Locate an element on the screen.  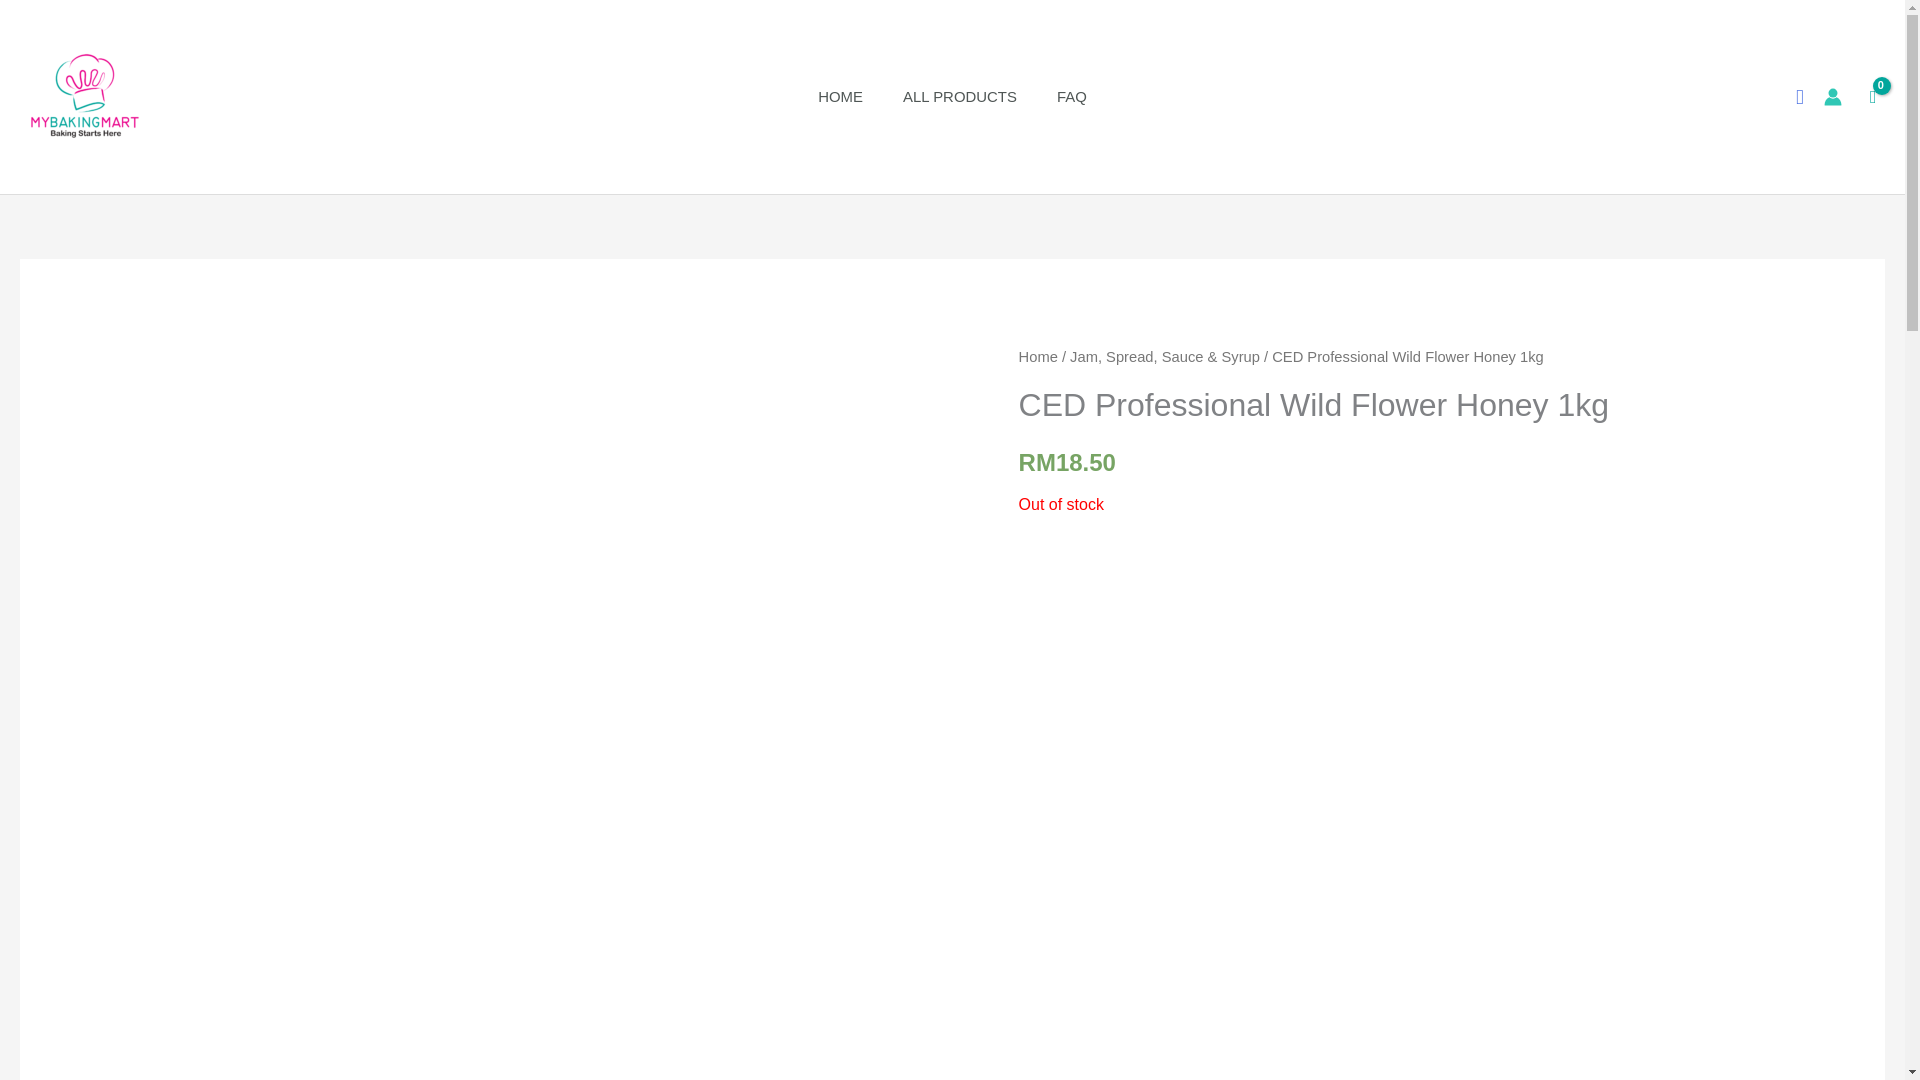
FAQ is located at coordinates (1072, 97).